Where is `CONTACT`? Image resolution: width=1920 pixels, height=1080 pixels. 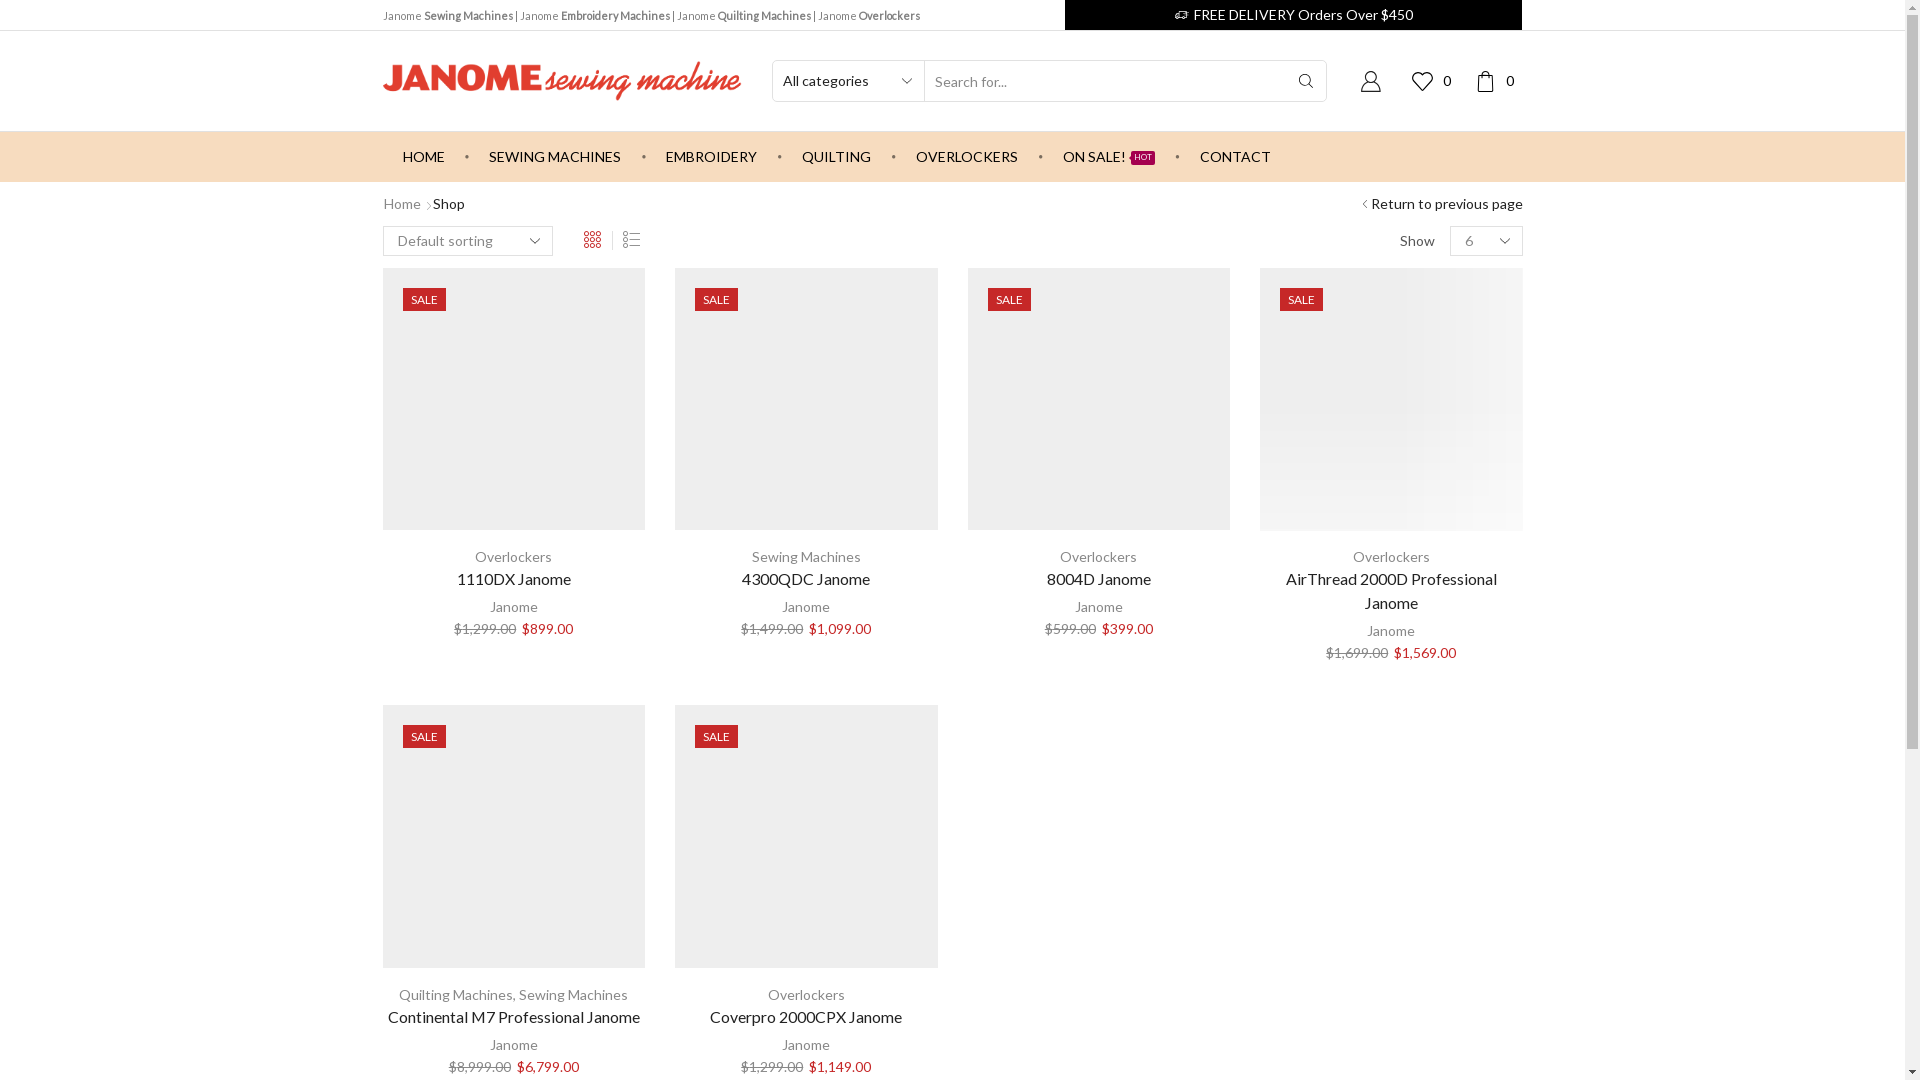 CONTACT is located at coordinates (1236, 157).